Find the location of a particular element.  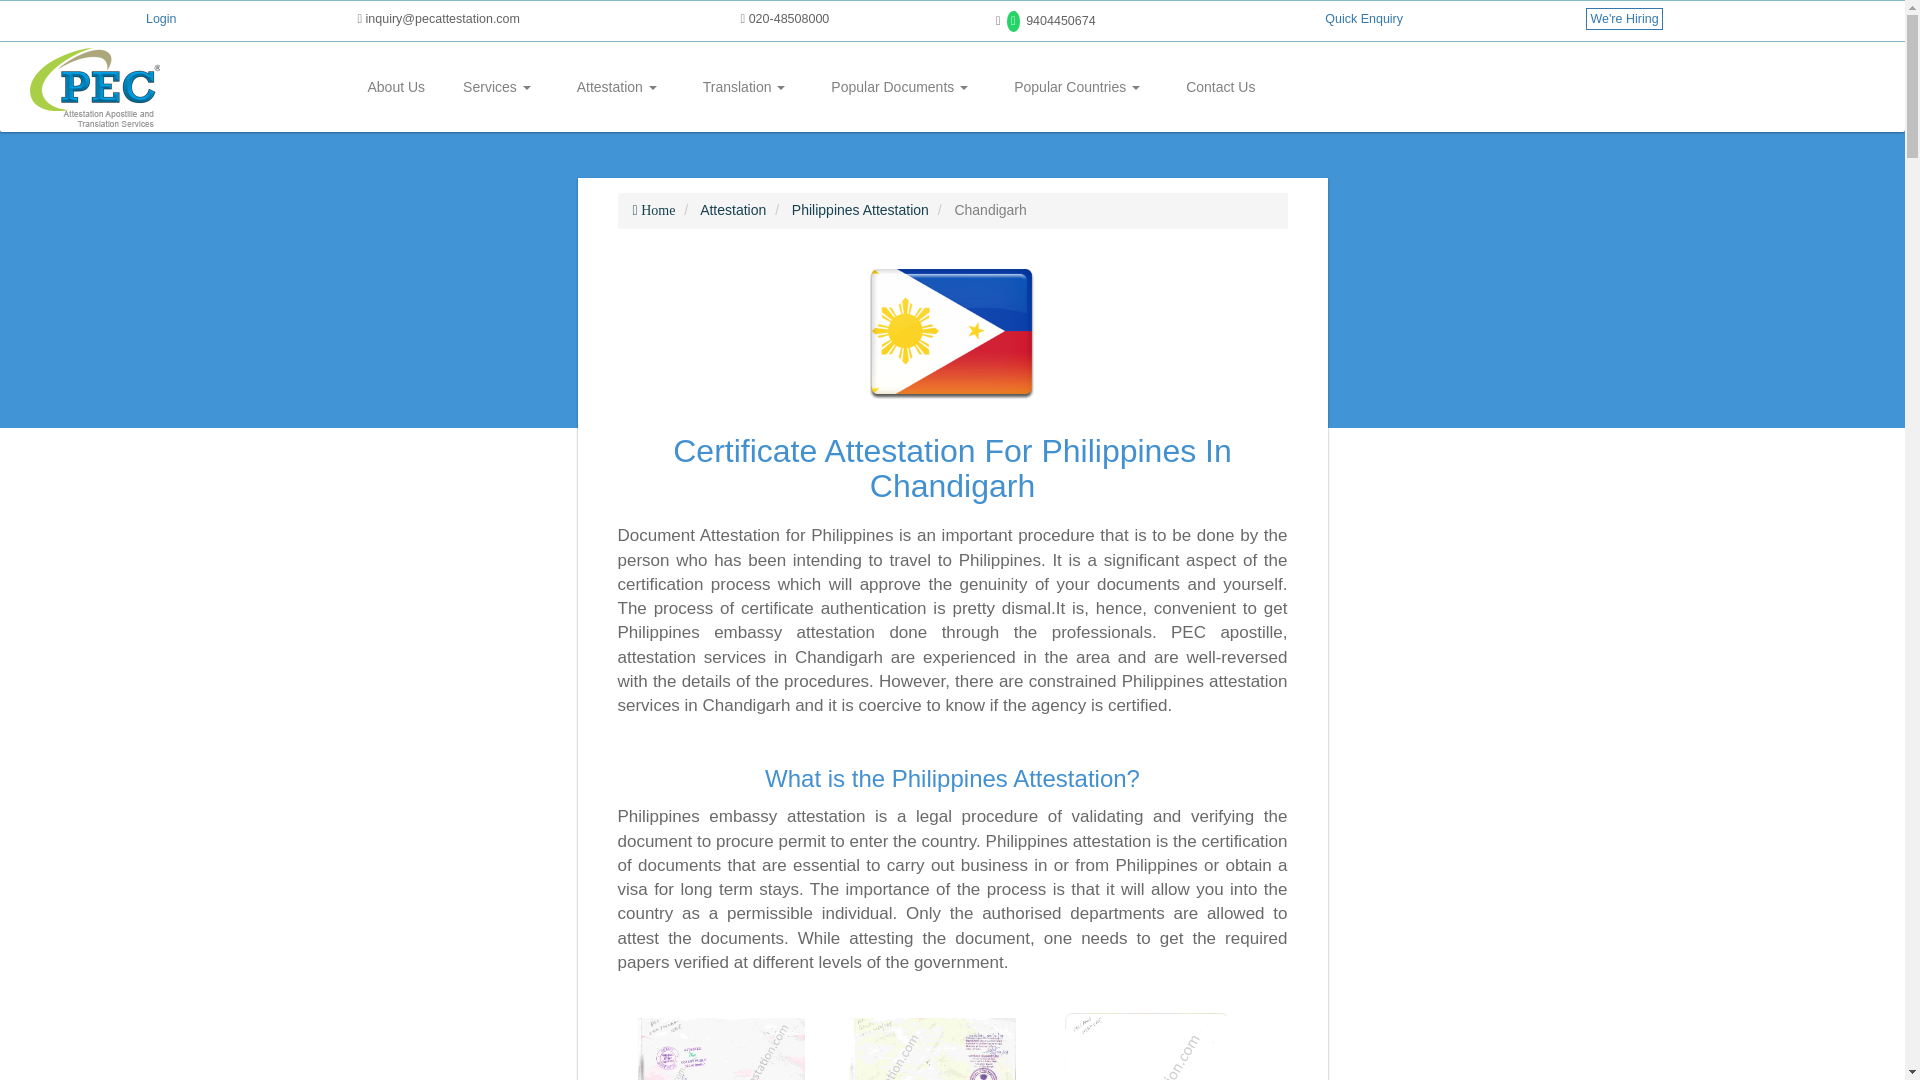

Services is located at coordinates (496, 86).